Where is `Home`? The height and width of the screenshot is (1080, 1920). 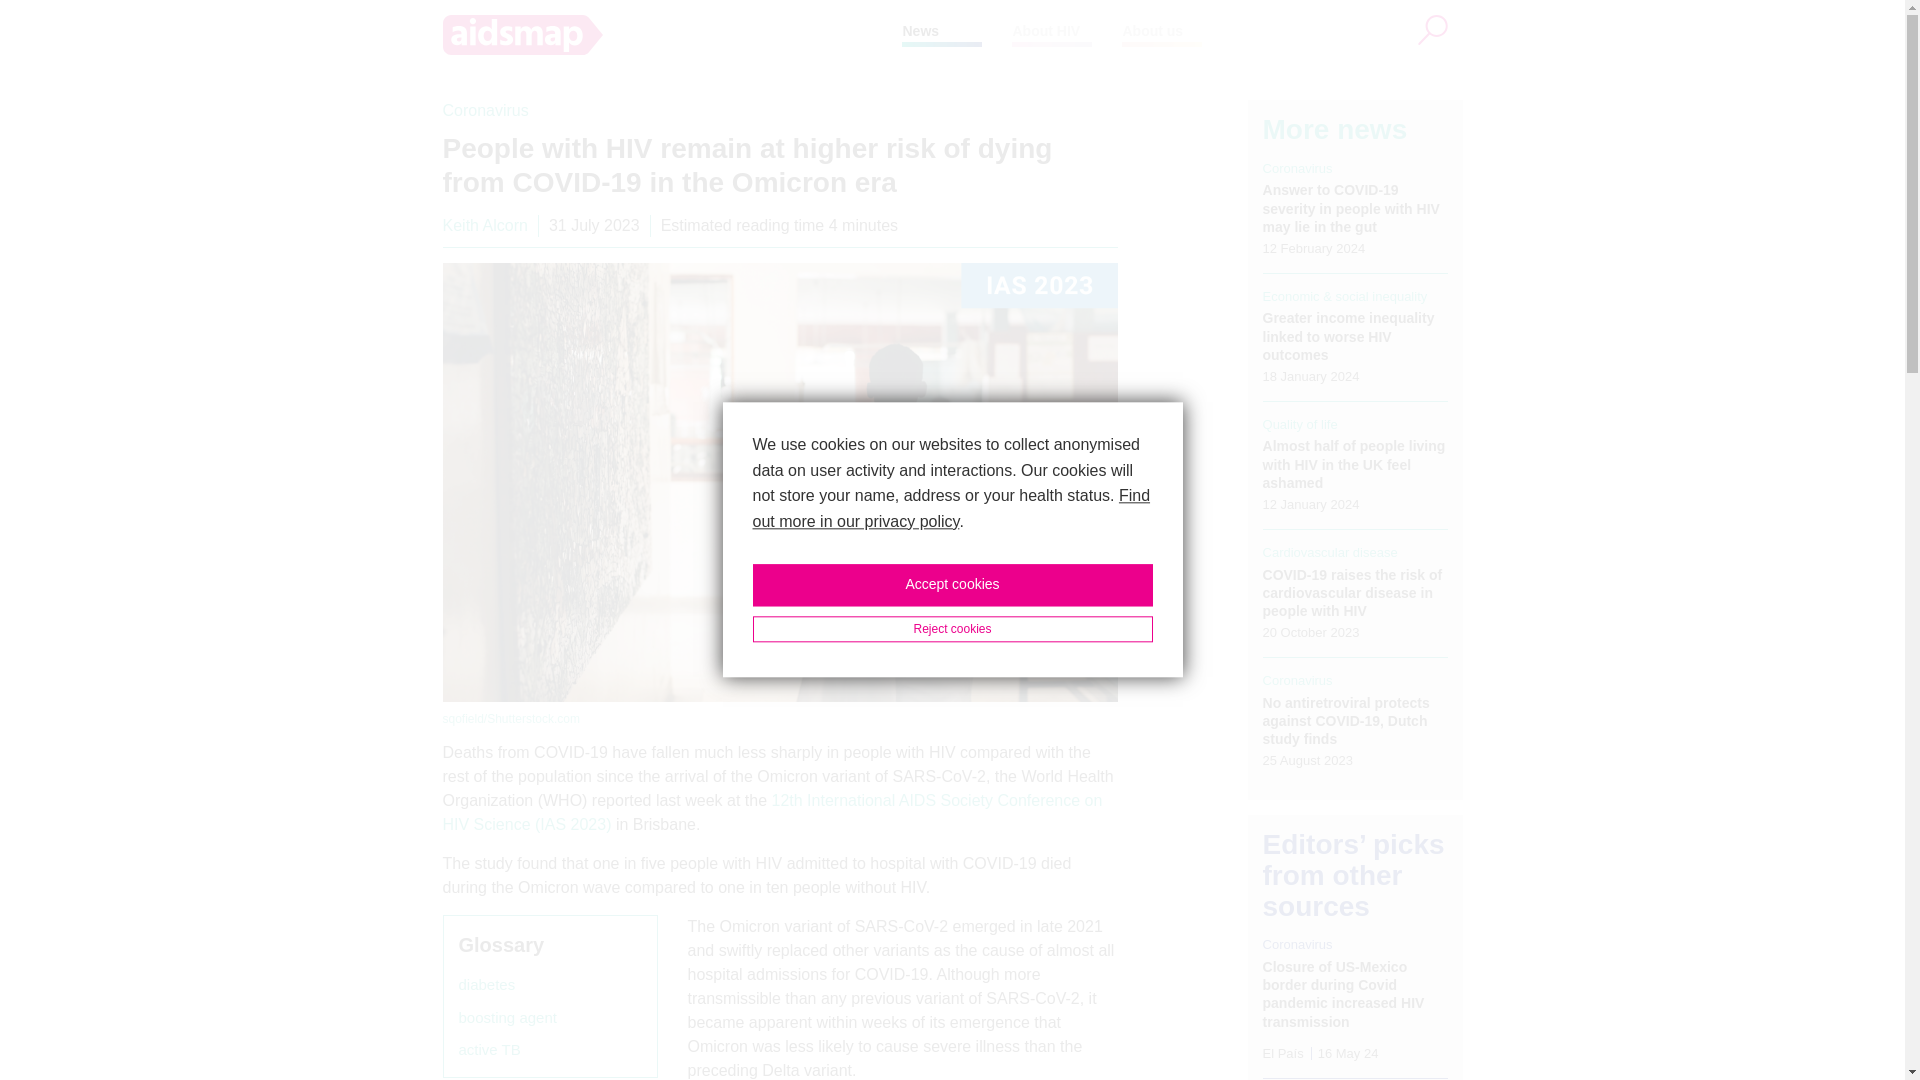 Home is located at coordinates (672, 35).